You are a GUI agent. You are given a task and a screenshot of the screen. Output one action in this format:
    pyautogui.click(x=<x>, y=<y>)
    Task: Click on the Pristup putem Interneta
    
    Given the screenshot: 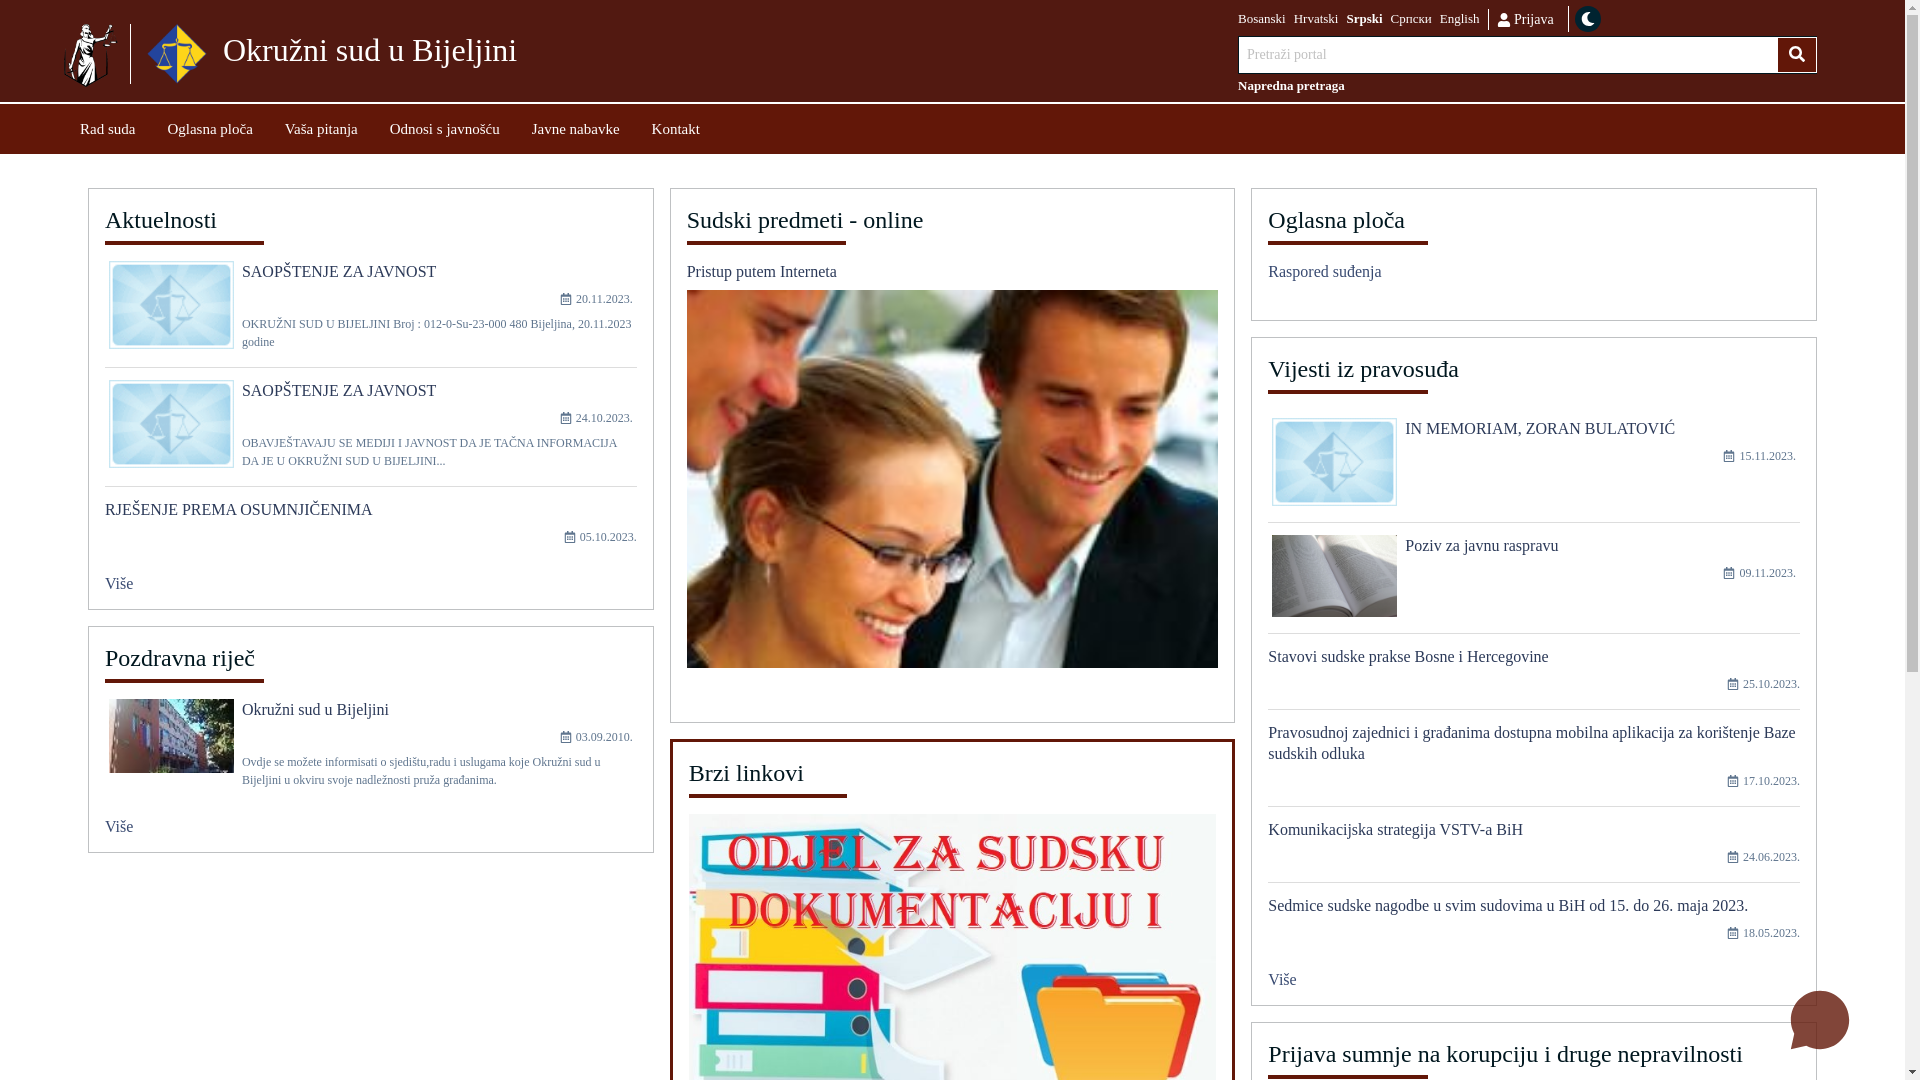 What is the action you would take?
    pyautogui.click(x=953, y=472)
    